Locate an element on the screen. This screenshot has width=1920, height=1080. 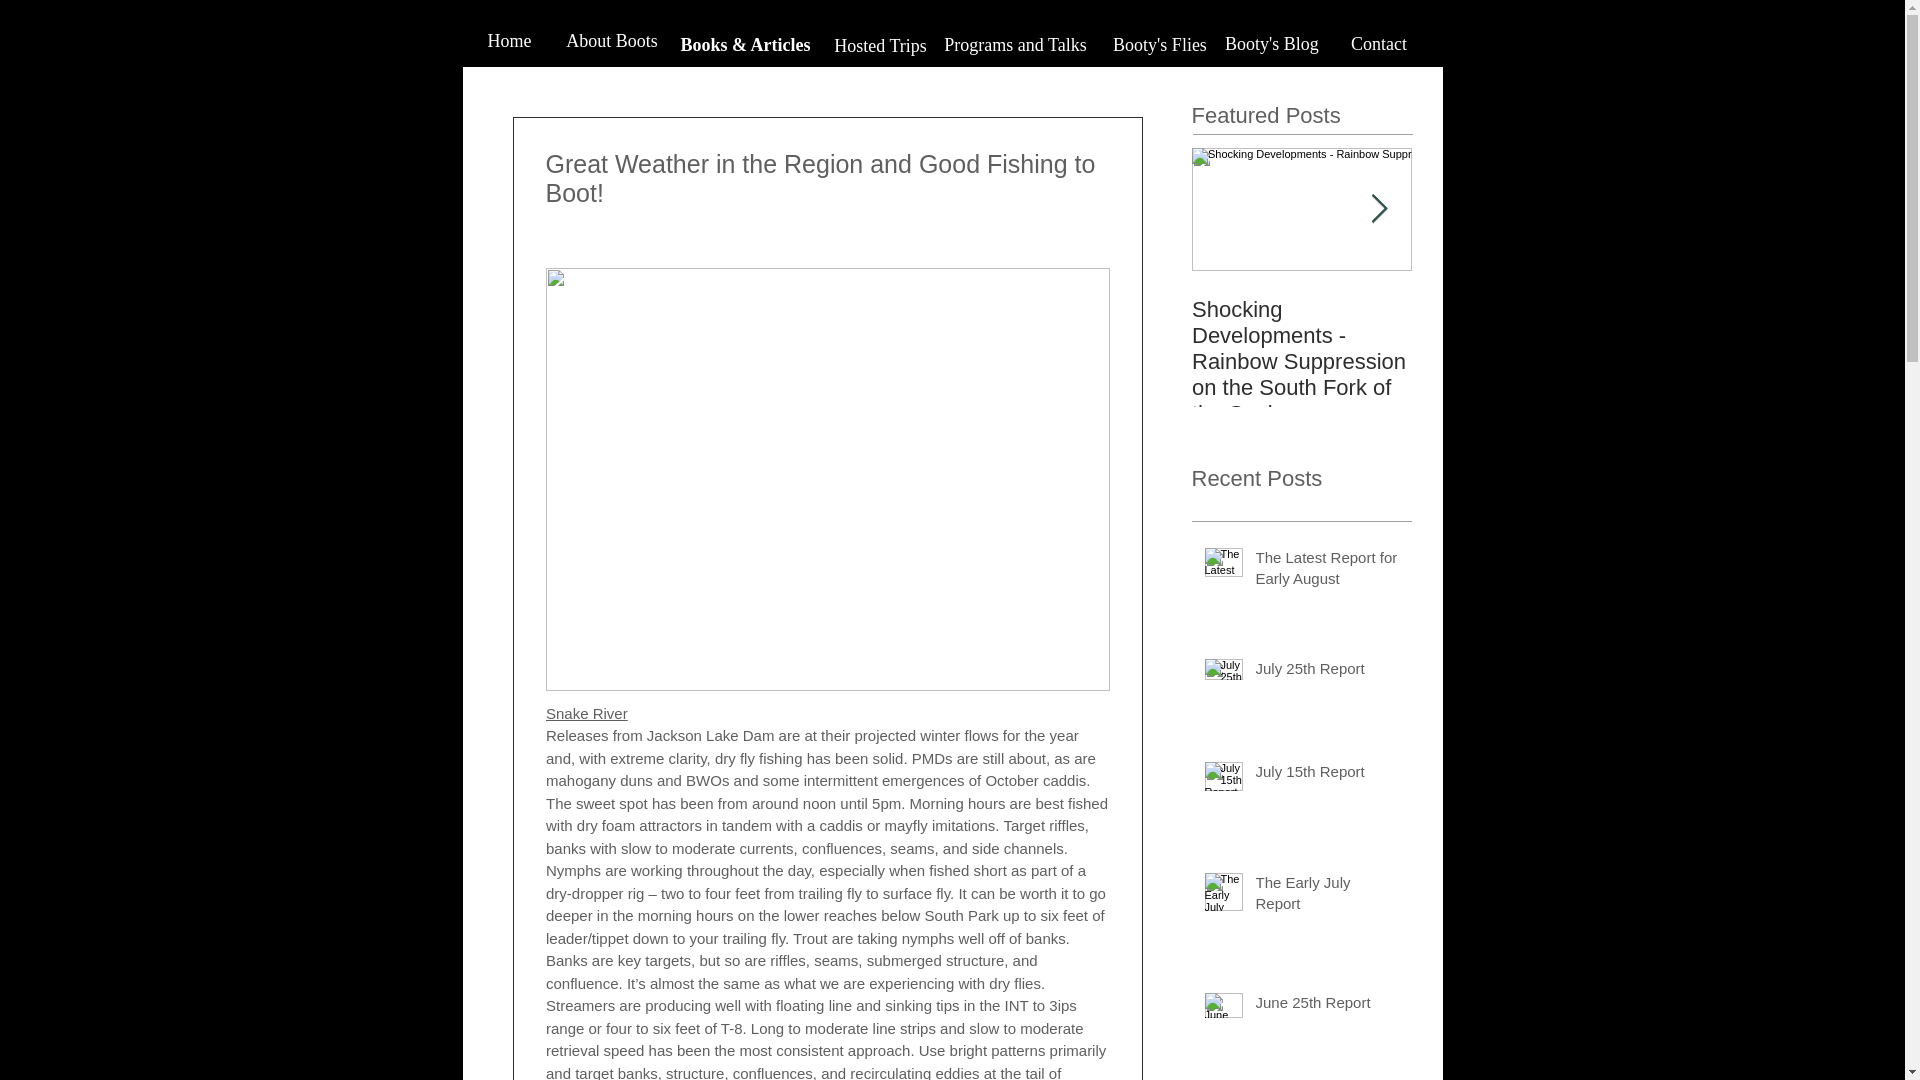
The Latest Report for Early August is located at coordinates (1327, 572).